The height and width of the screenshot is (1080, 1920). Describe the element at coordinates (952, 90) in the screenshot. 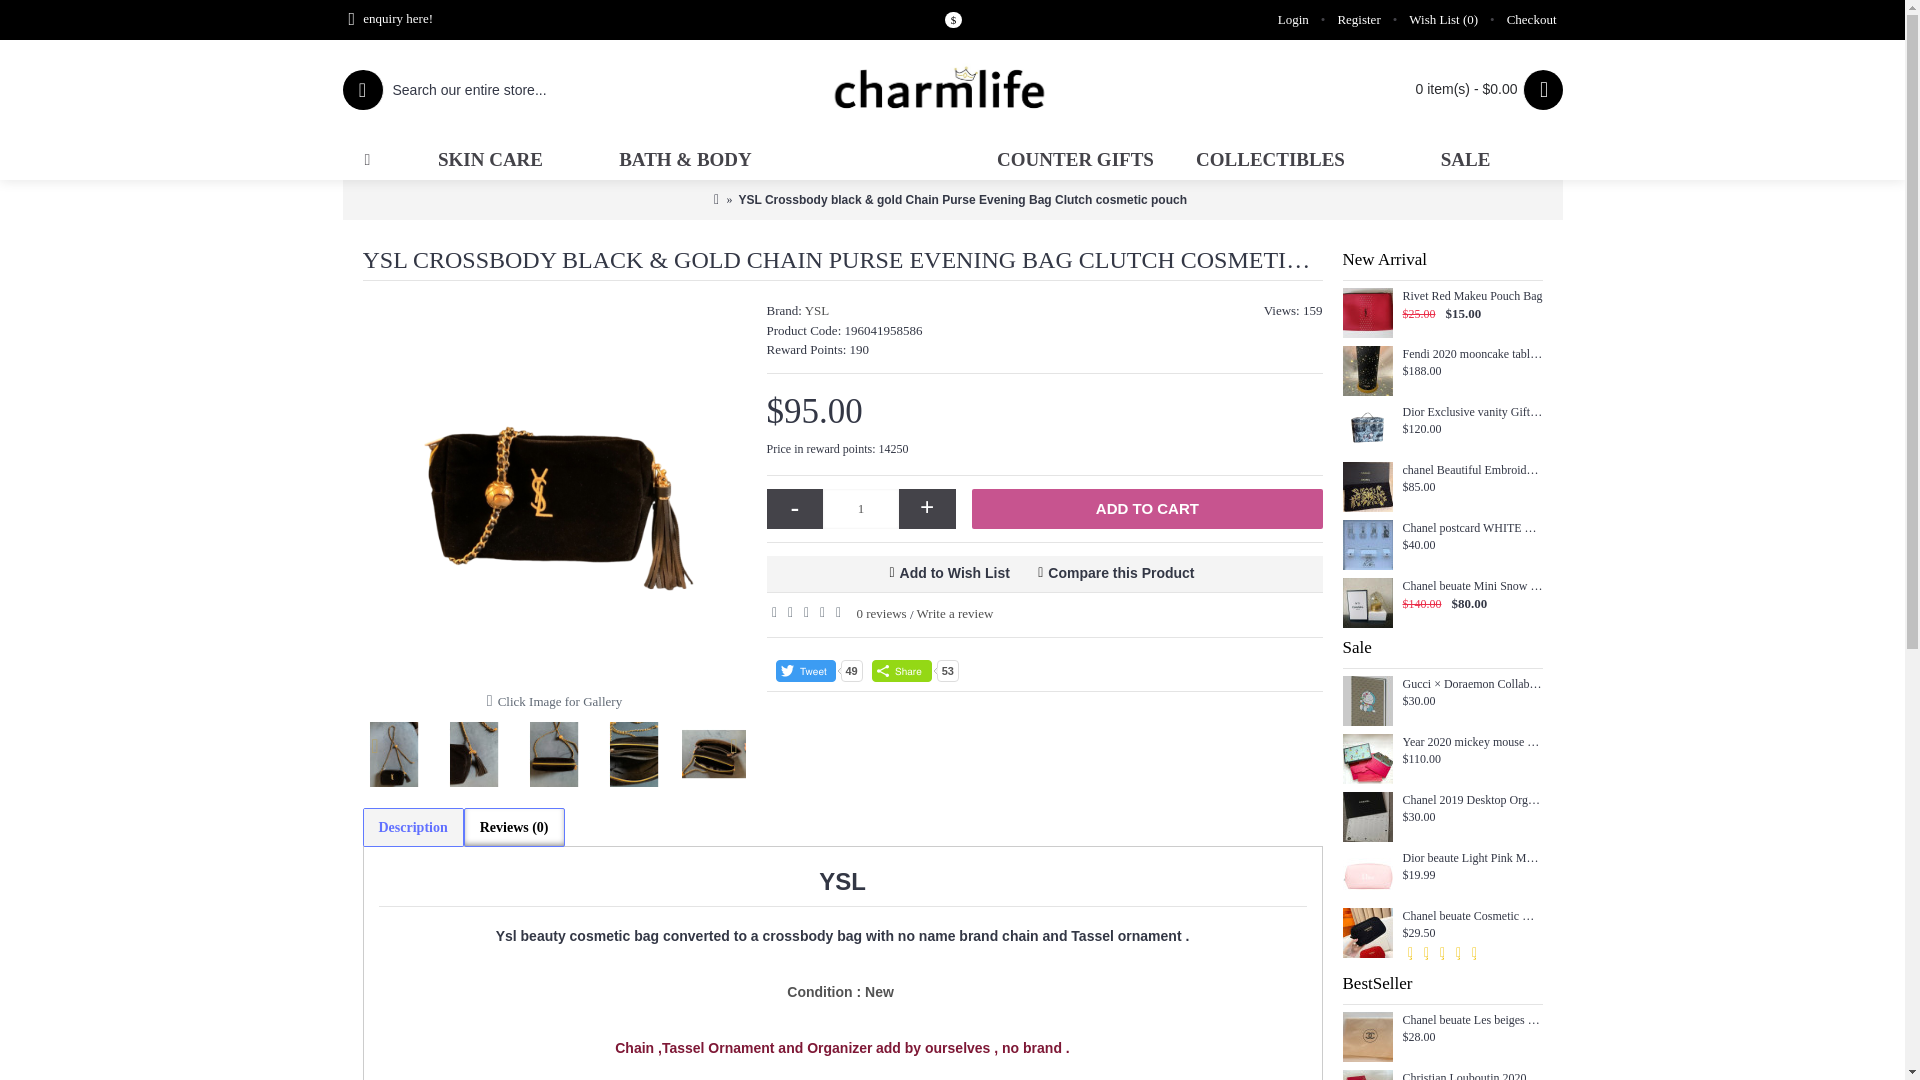

I see `CharmLife` at that location.